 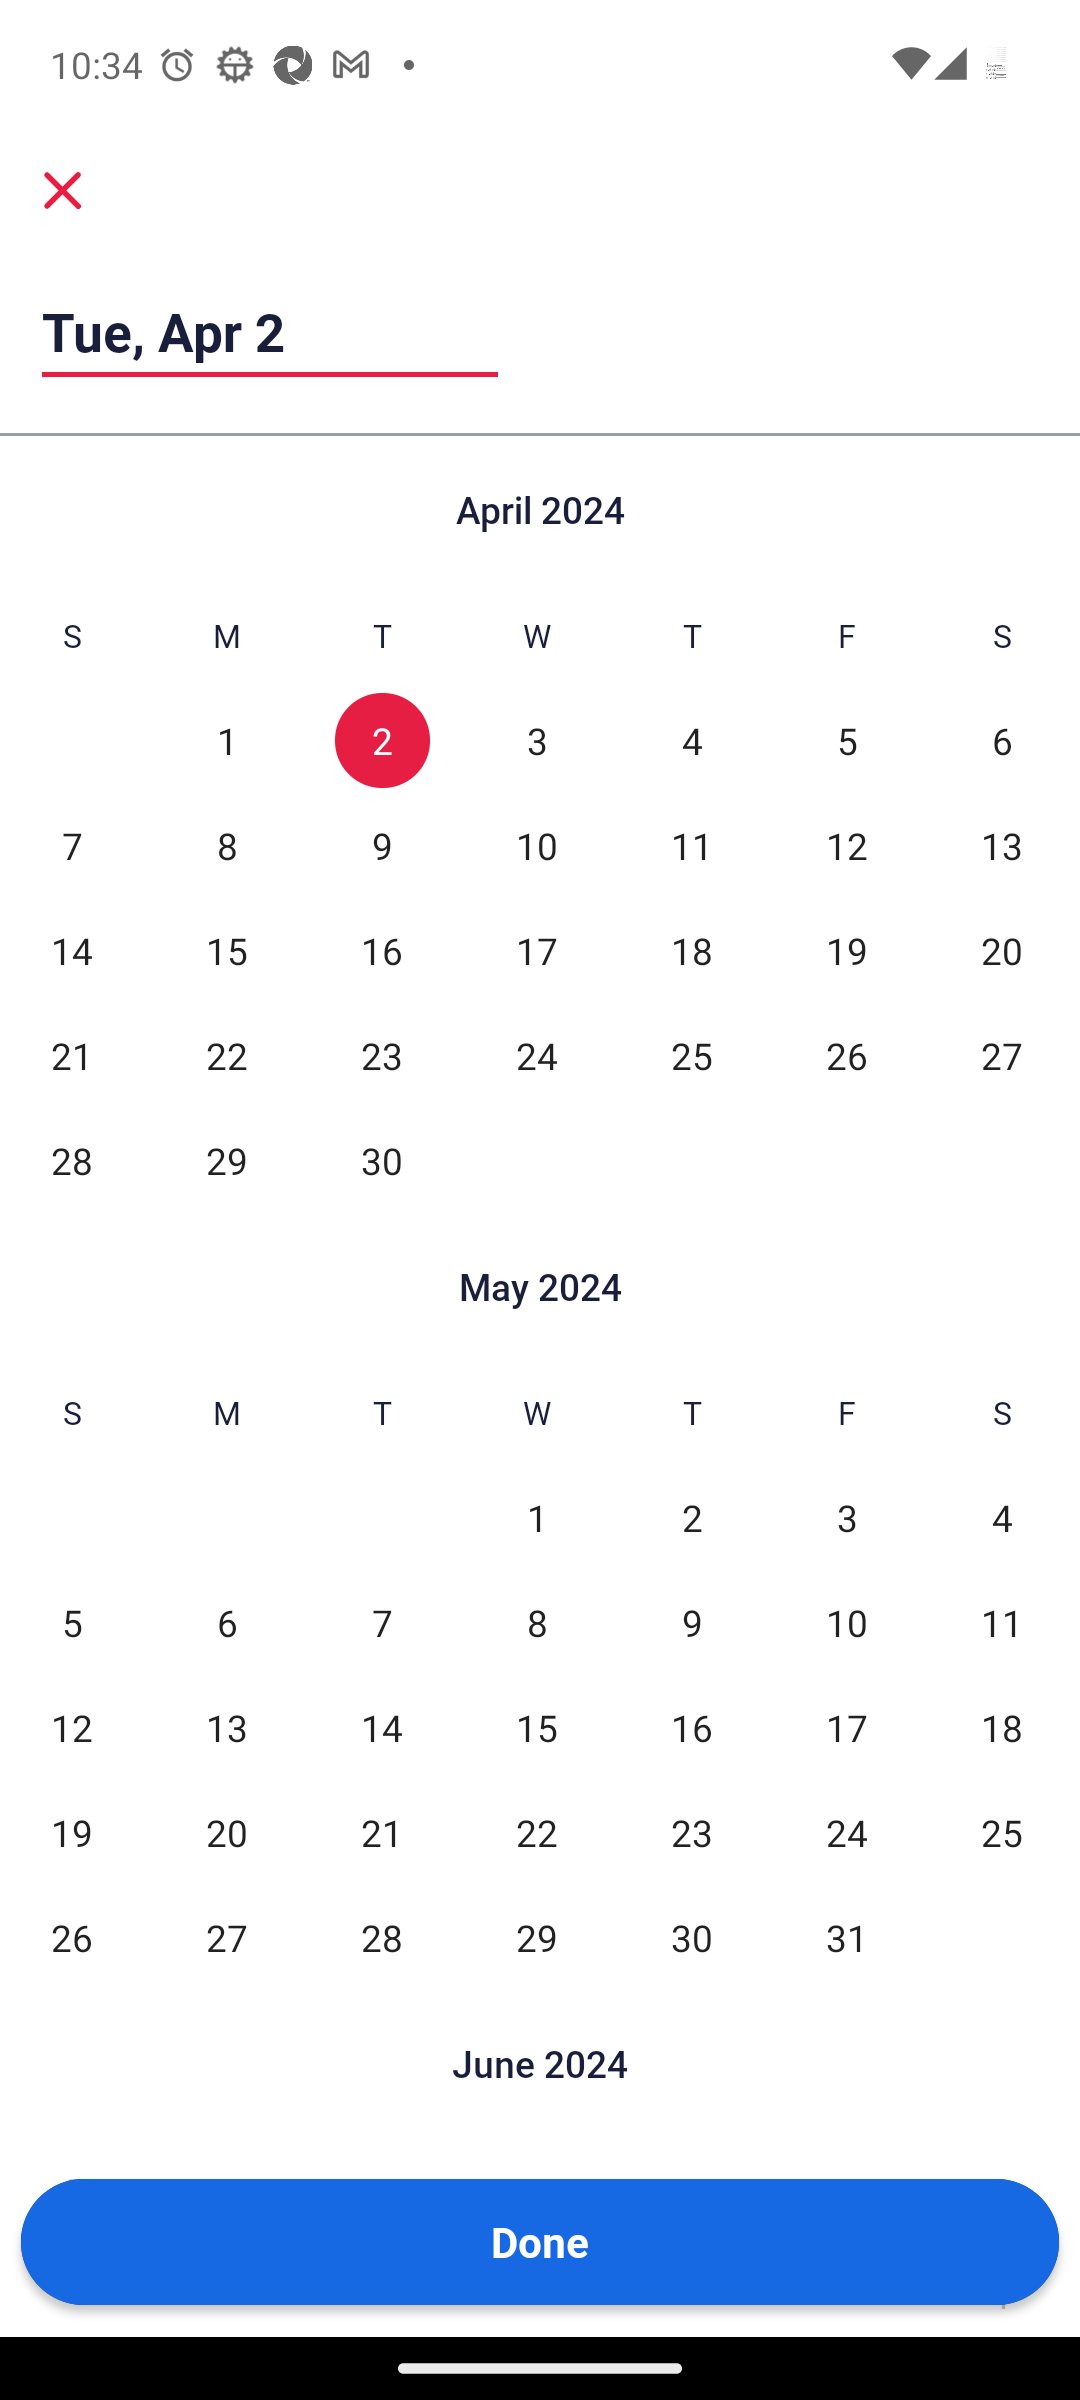 What do you see at coordinates (72, 1056) in the screenshot?
I see `21 Sun, Apr 21, Not Selected` at bounding box center [72, 1056].